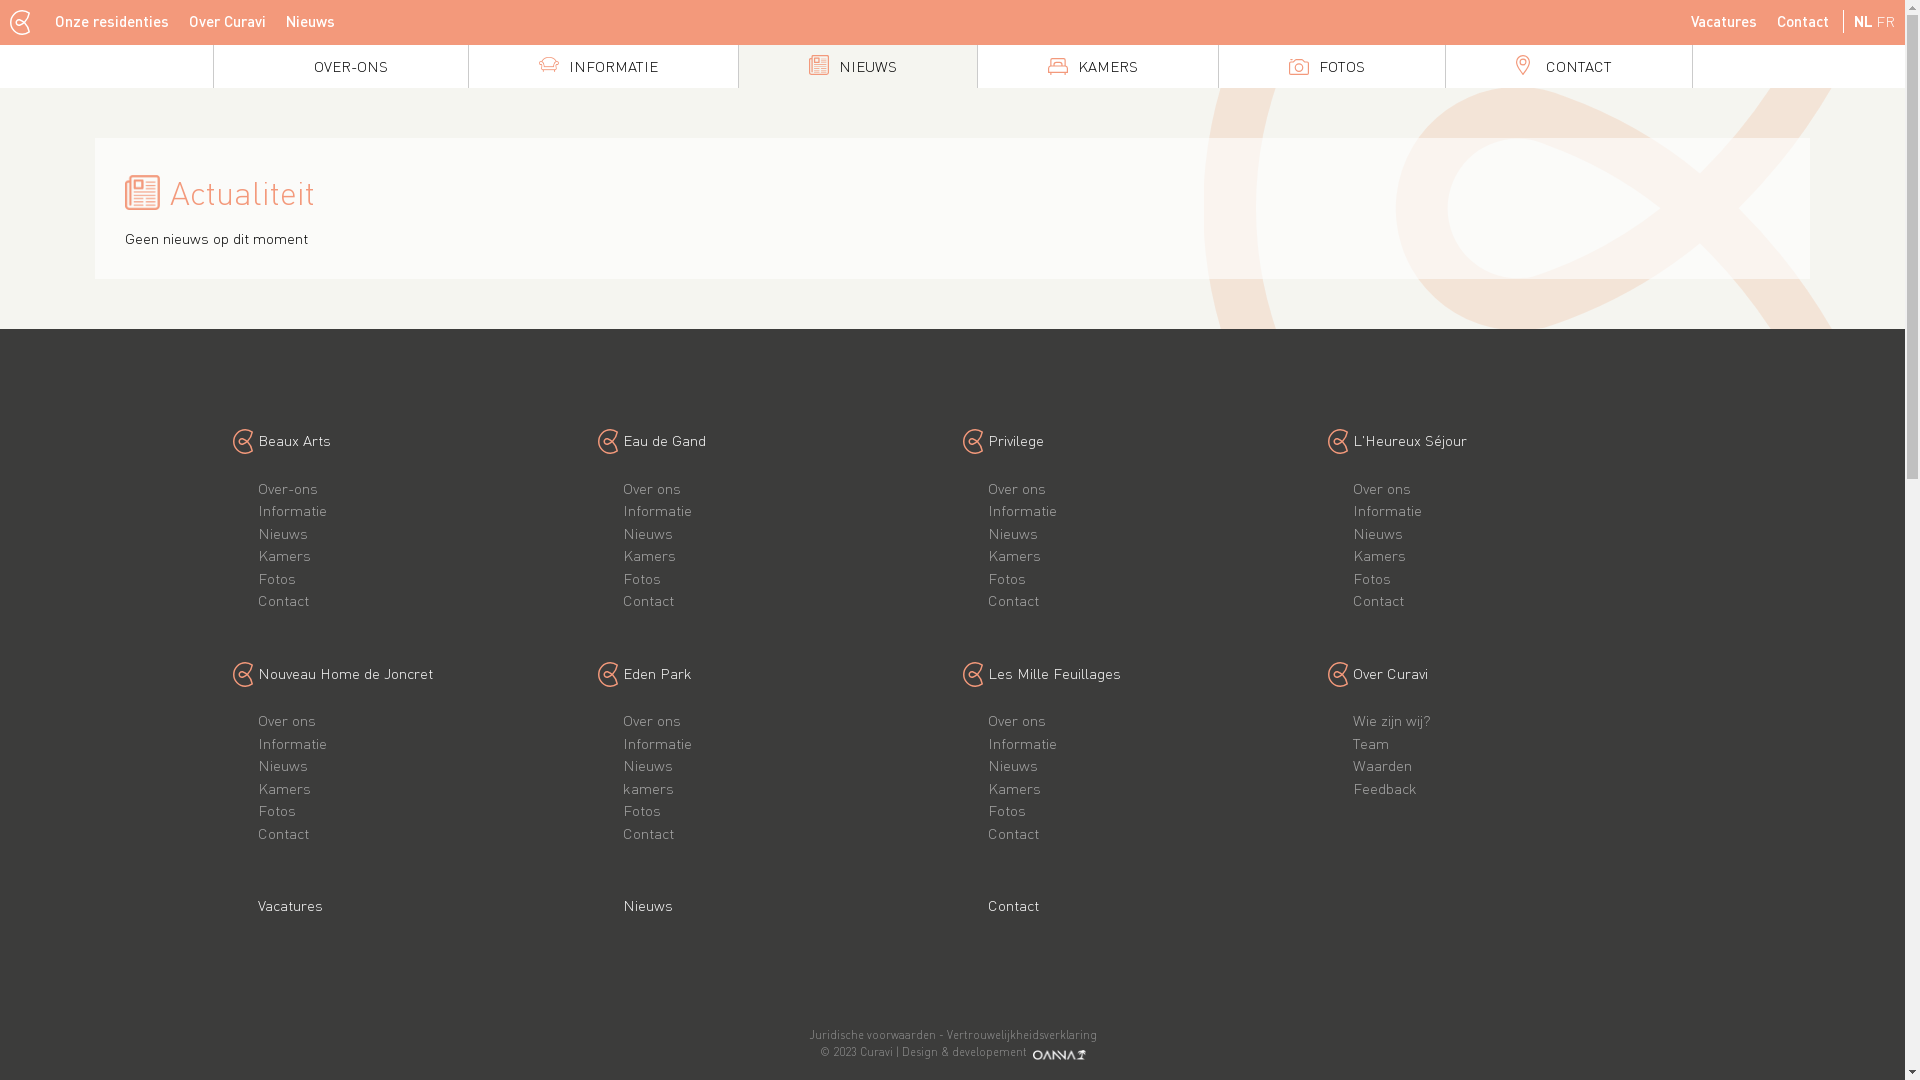 This screenshot has height=1080, width=1920. Describe the element at coordinates (1022, 743) in the screenshot. I see `Informatie` at that location.